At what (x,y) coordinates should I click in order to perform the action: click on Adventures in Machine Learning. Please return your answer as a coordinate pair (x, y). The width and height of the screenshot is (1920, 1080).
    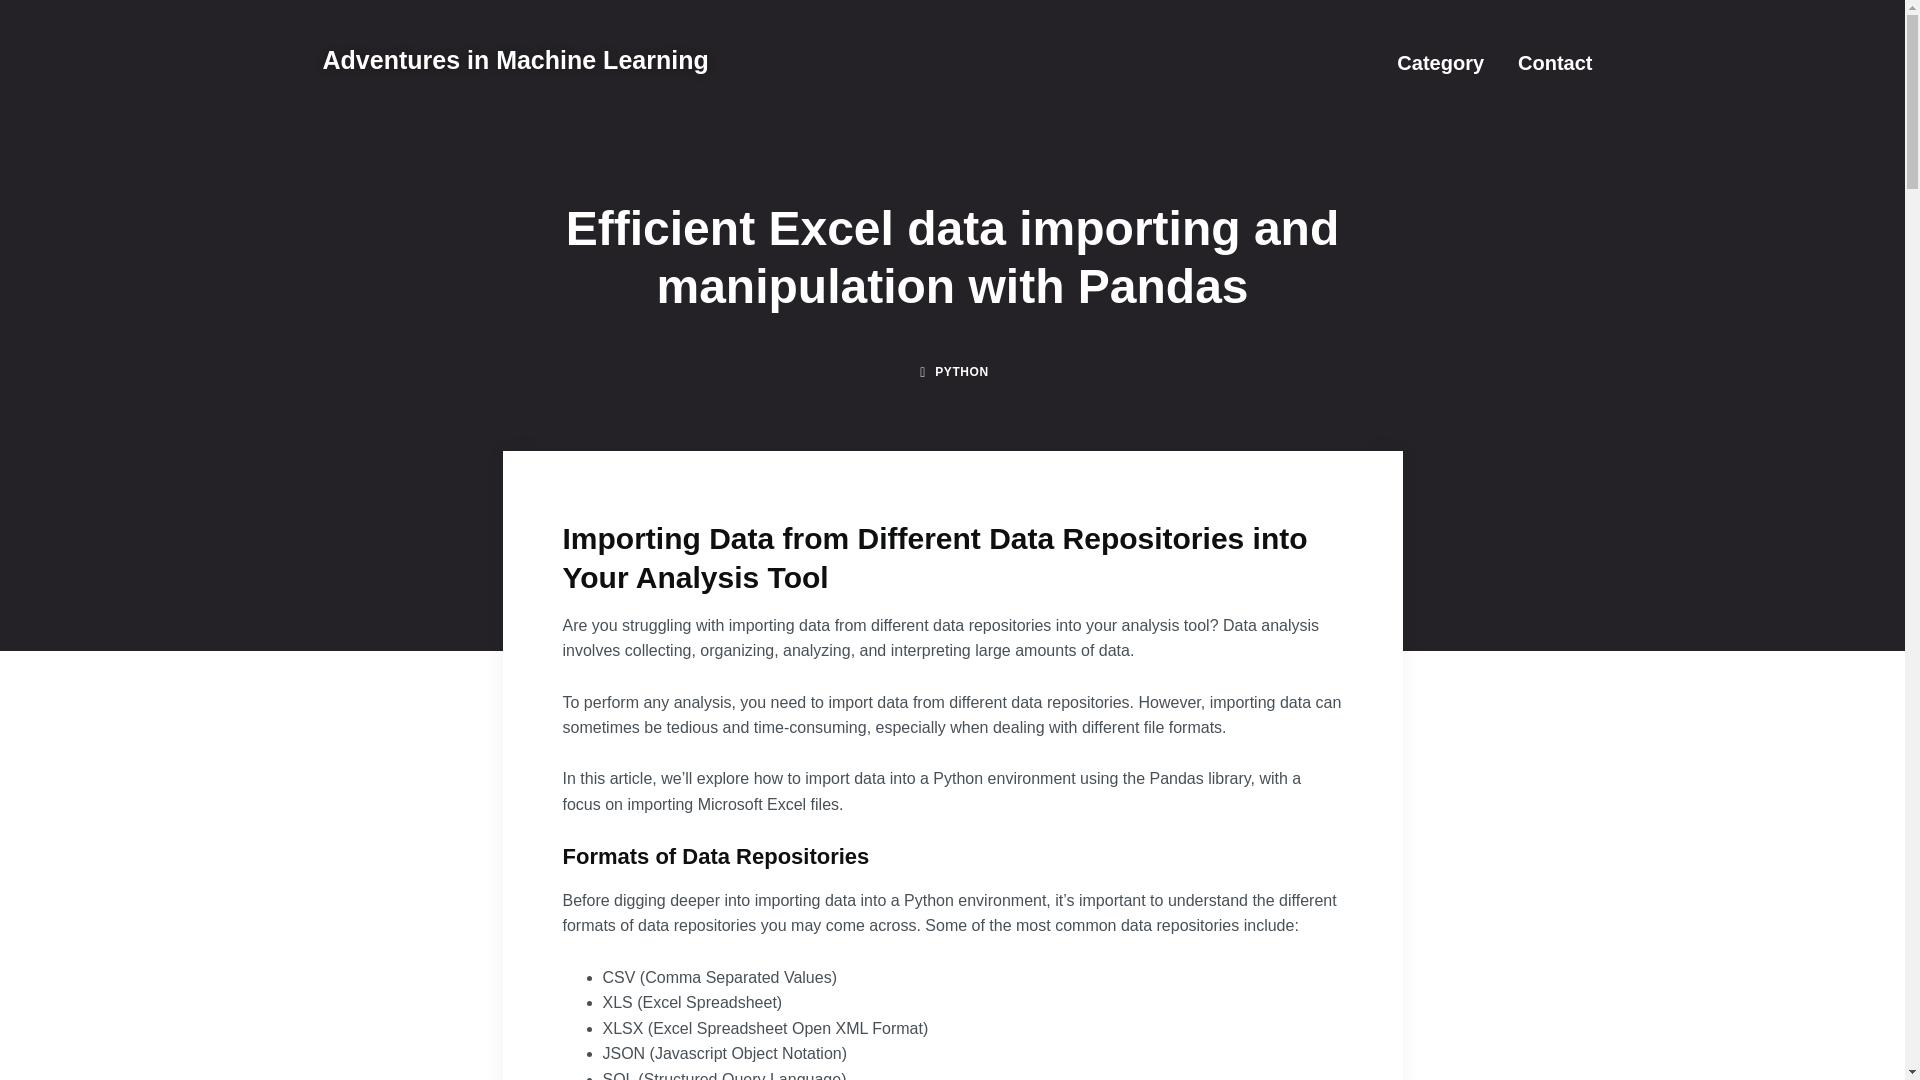
    Looking at the image, I should click on (515, 60).